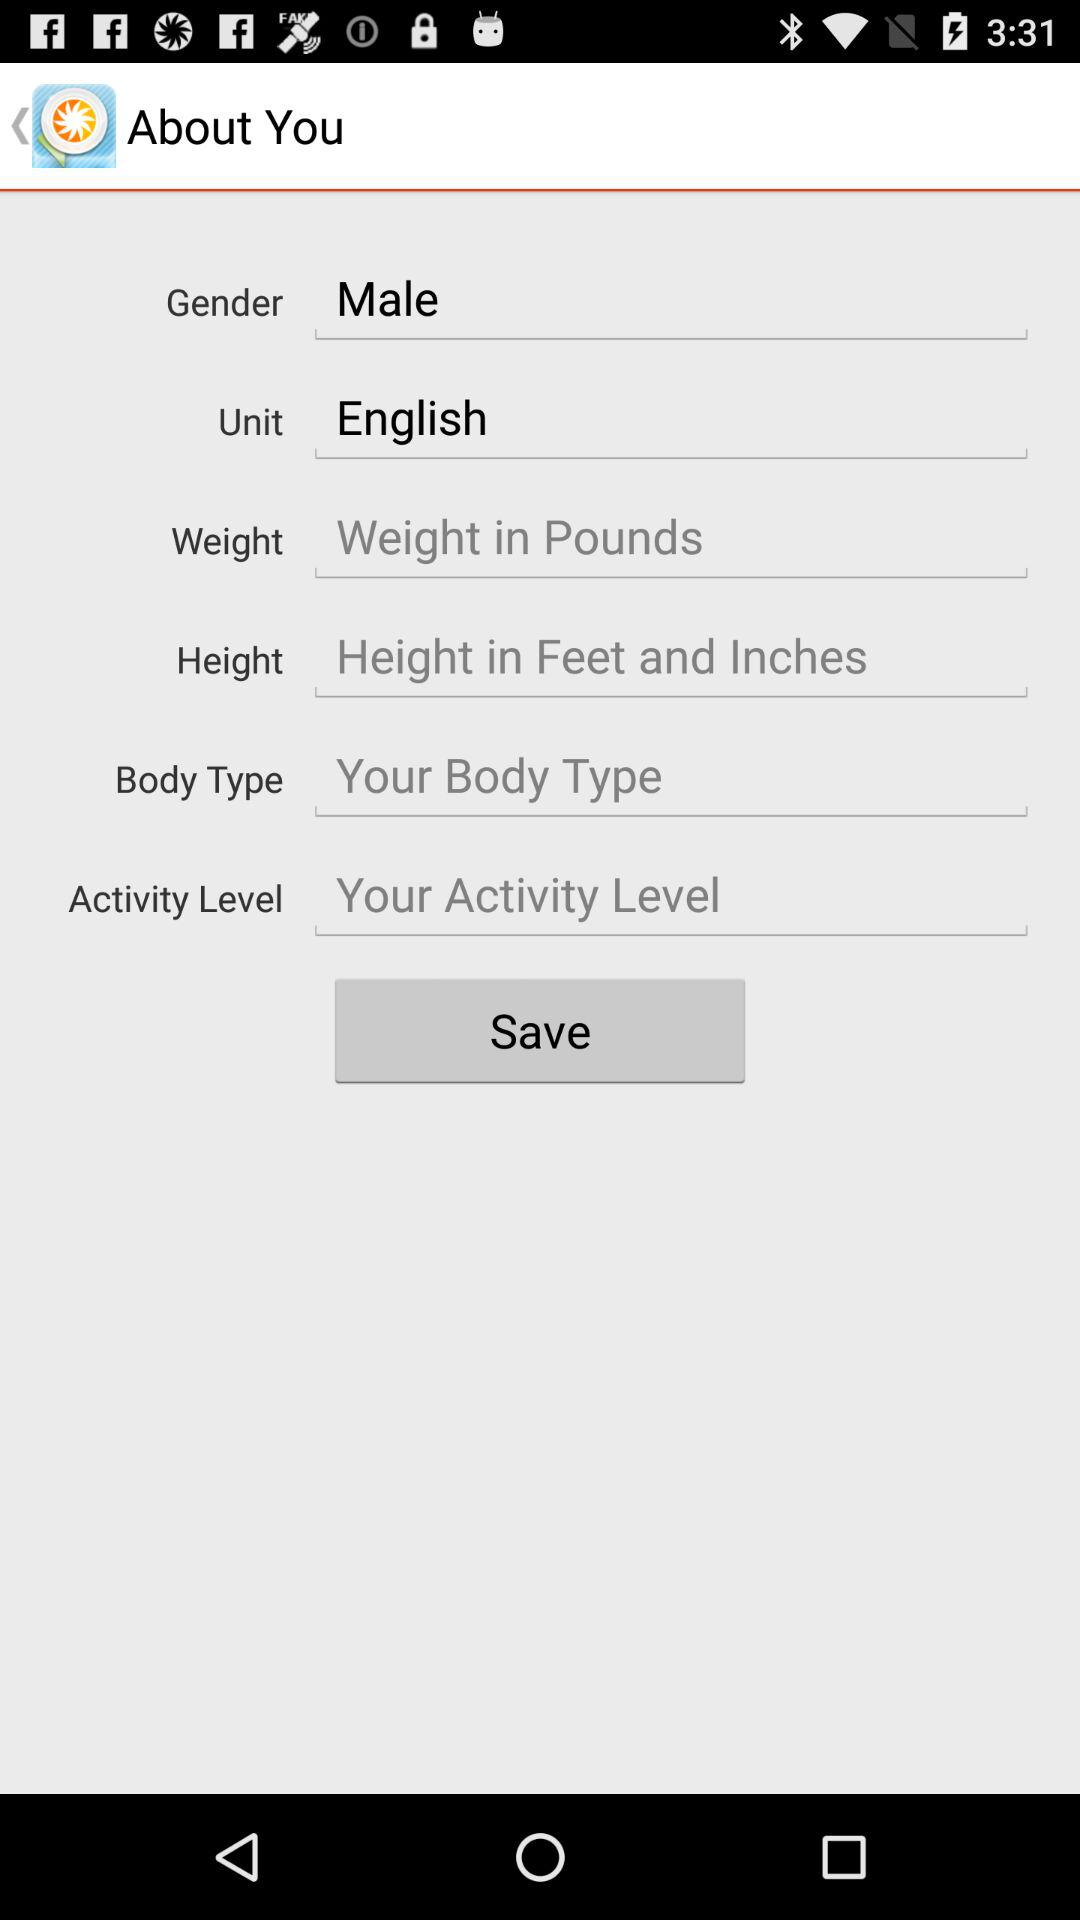 The image size is (1080, 1920). Describe the element at coordinates (671, 894) in the screenshot. I see `level` at that location.